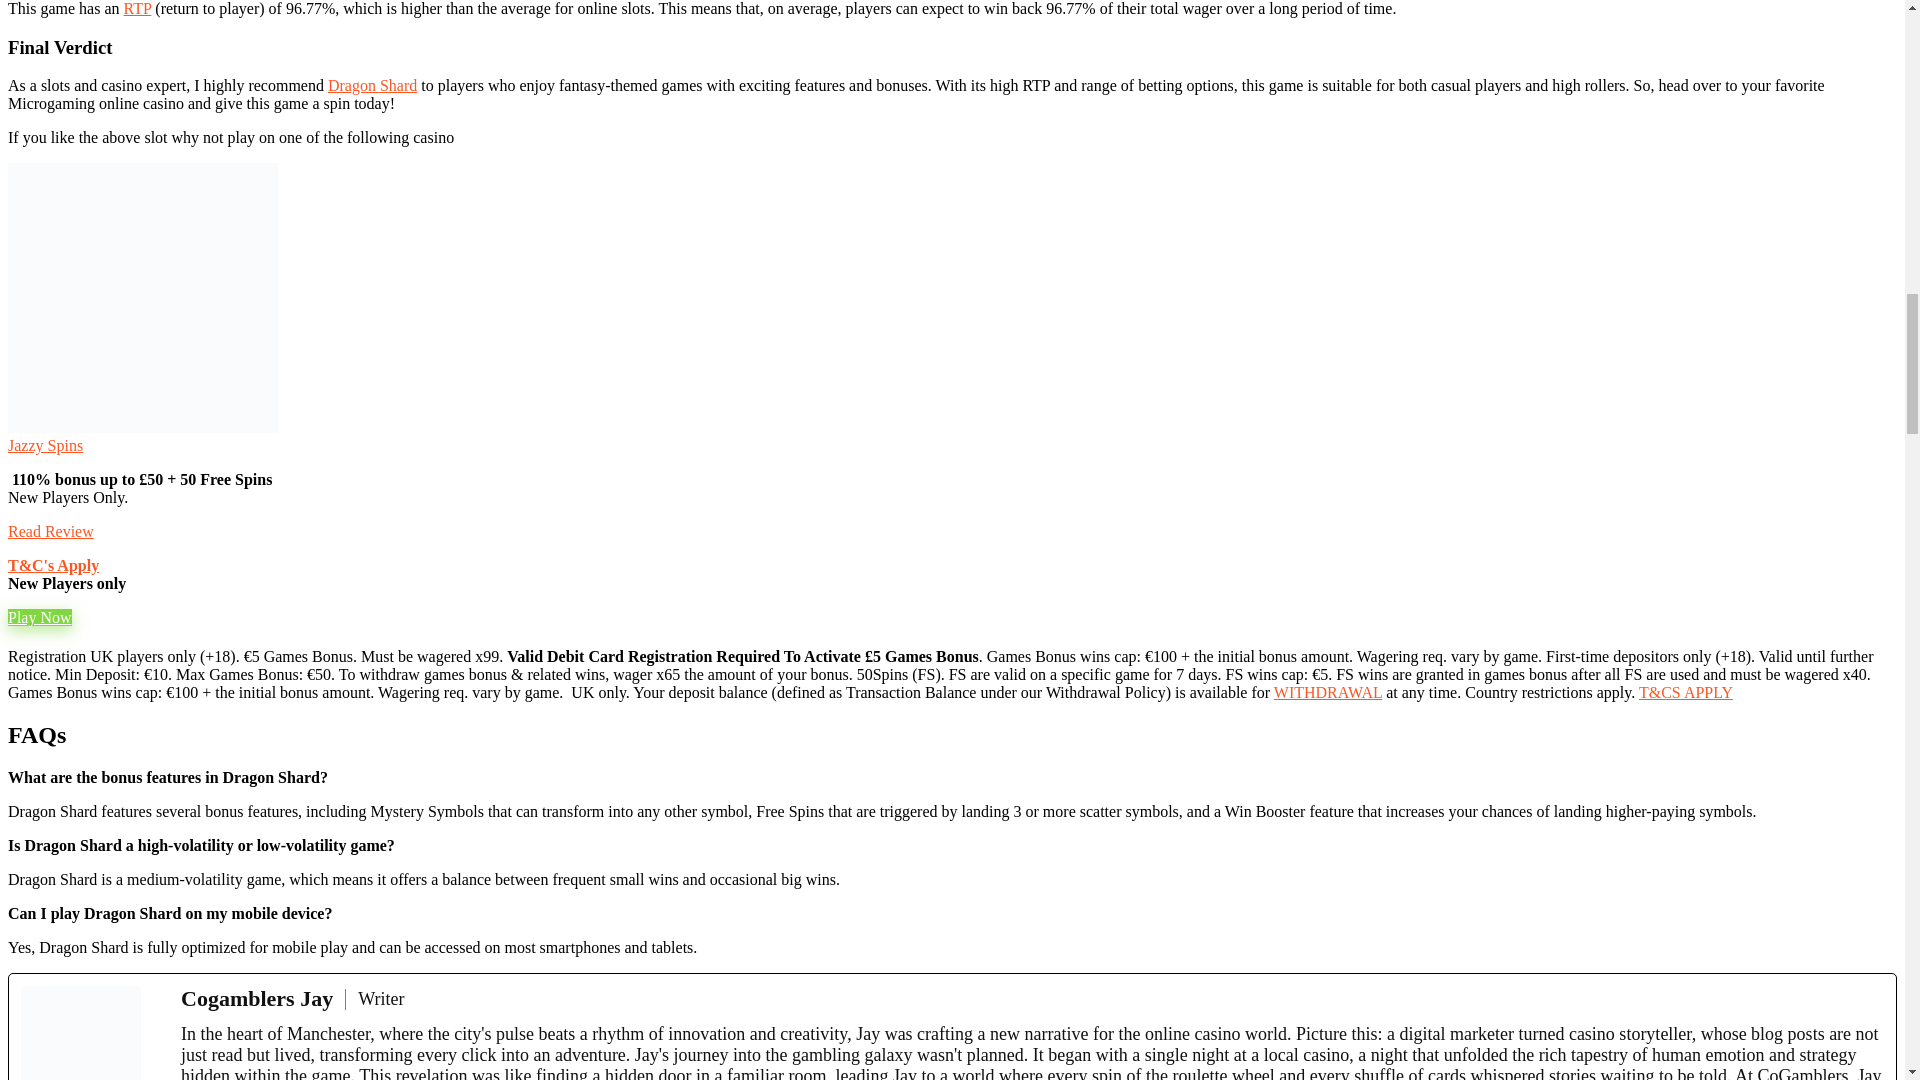  What do you see at coordinates (40, 618) in the screenshot?
I see `Play Now` at bounding box center [40, 618].